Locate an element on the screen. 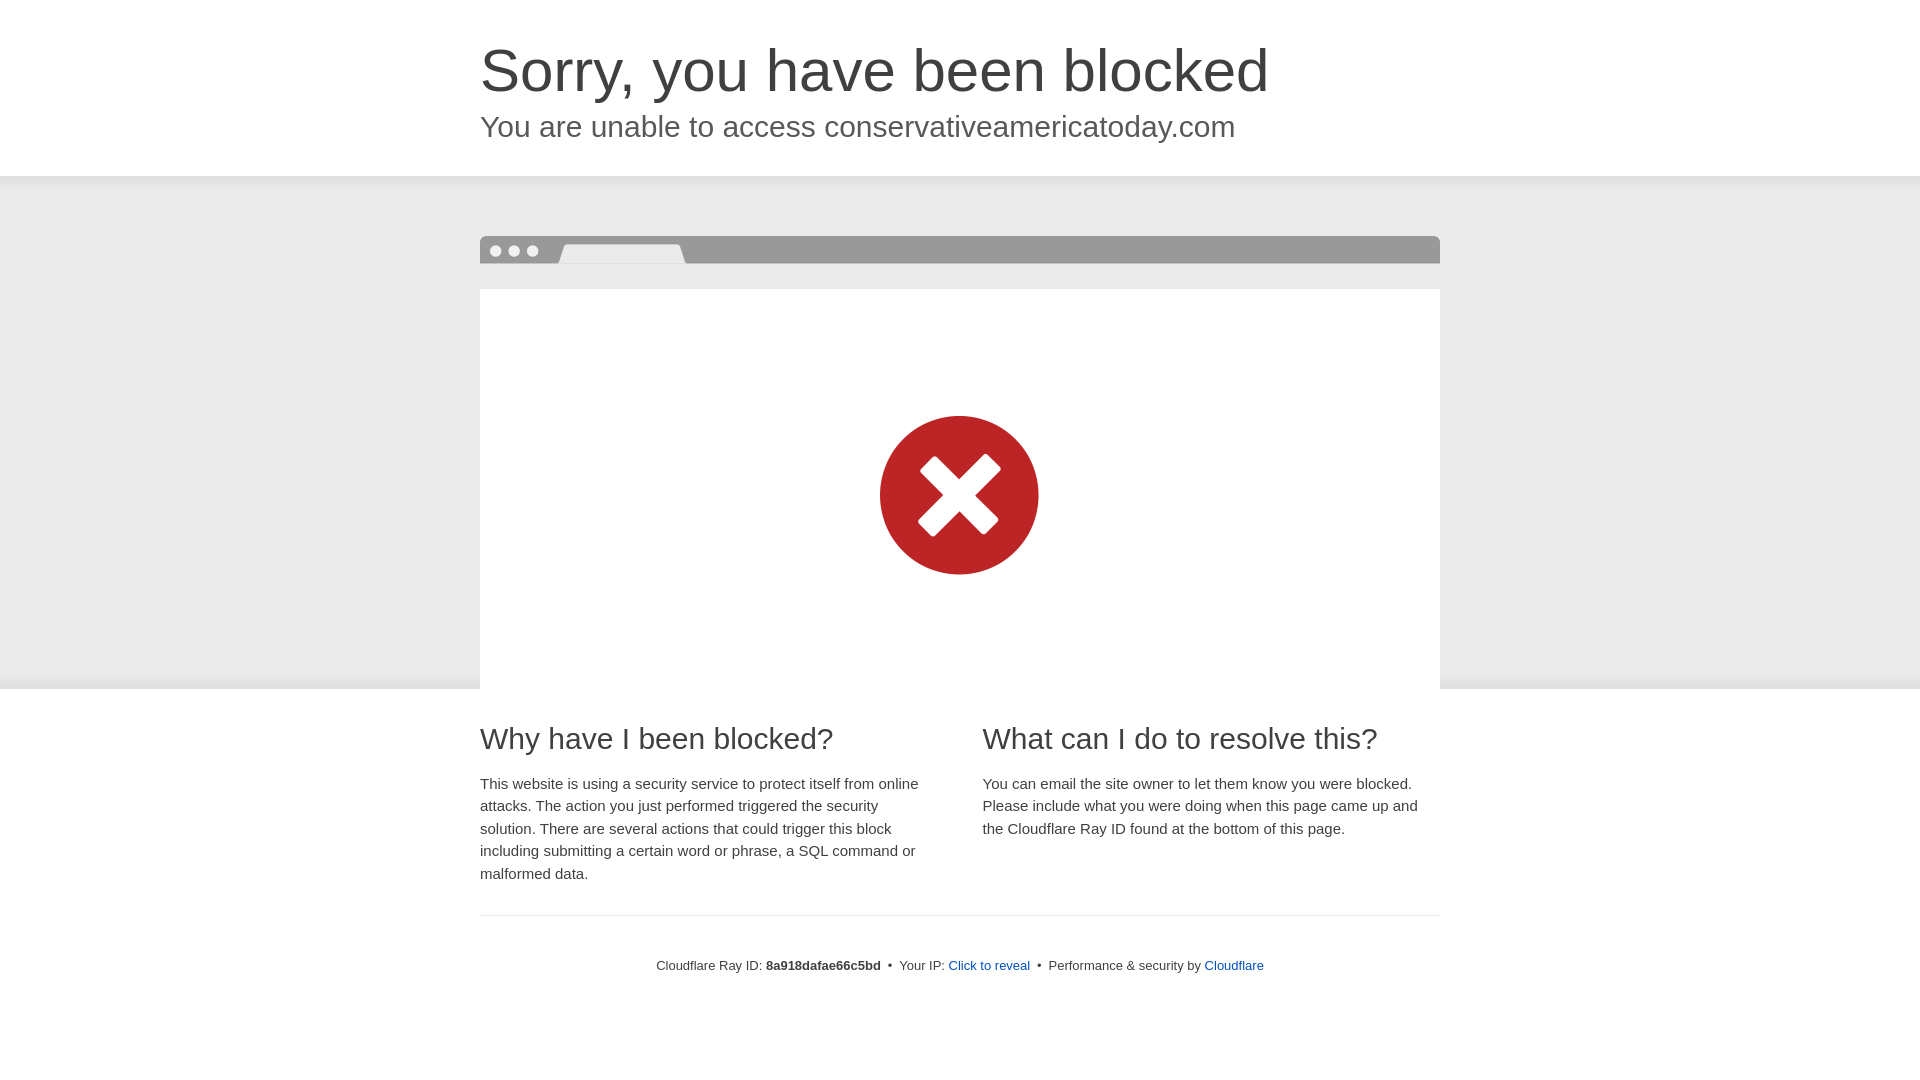  Cloudflare is located at coordinates (1234, 965).